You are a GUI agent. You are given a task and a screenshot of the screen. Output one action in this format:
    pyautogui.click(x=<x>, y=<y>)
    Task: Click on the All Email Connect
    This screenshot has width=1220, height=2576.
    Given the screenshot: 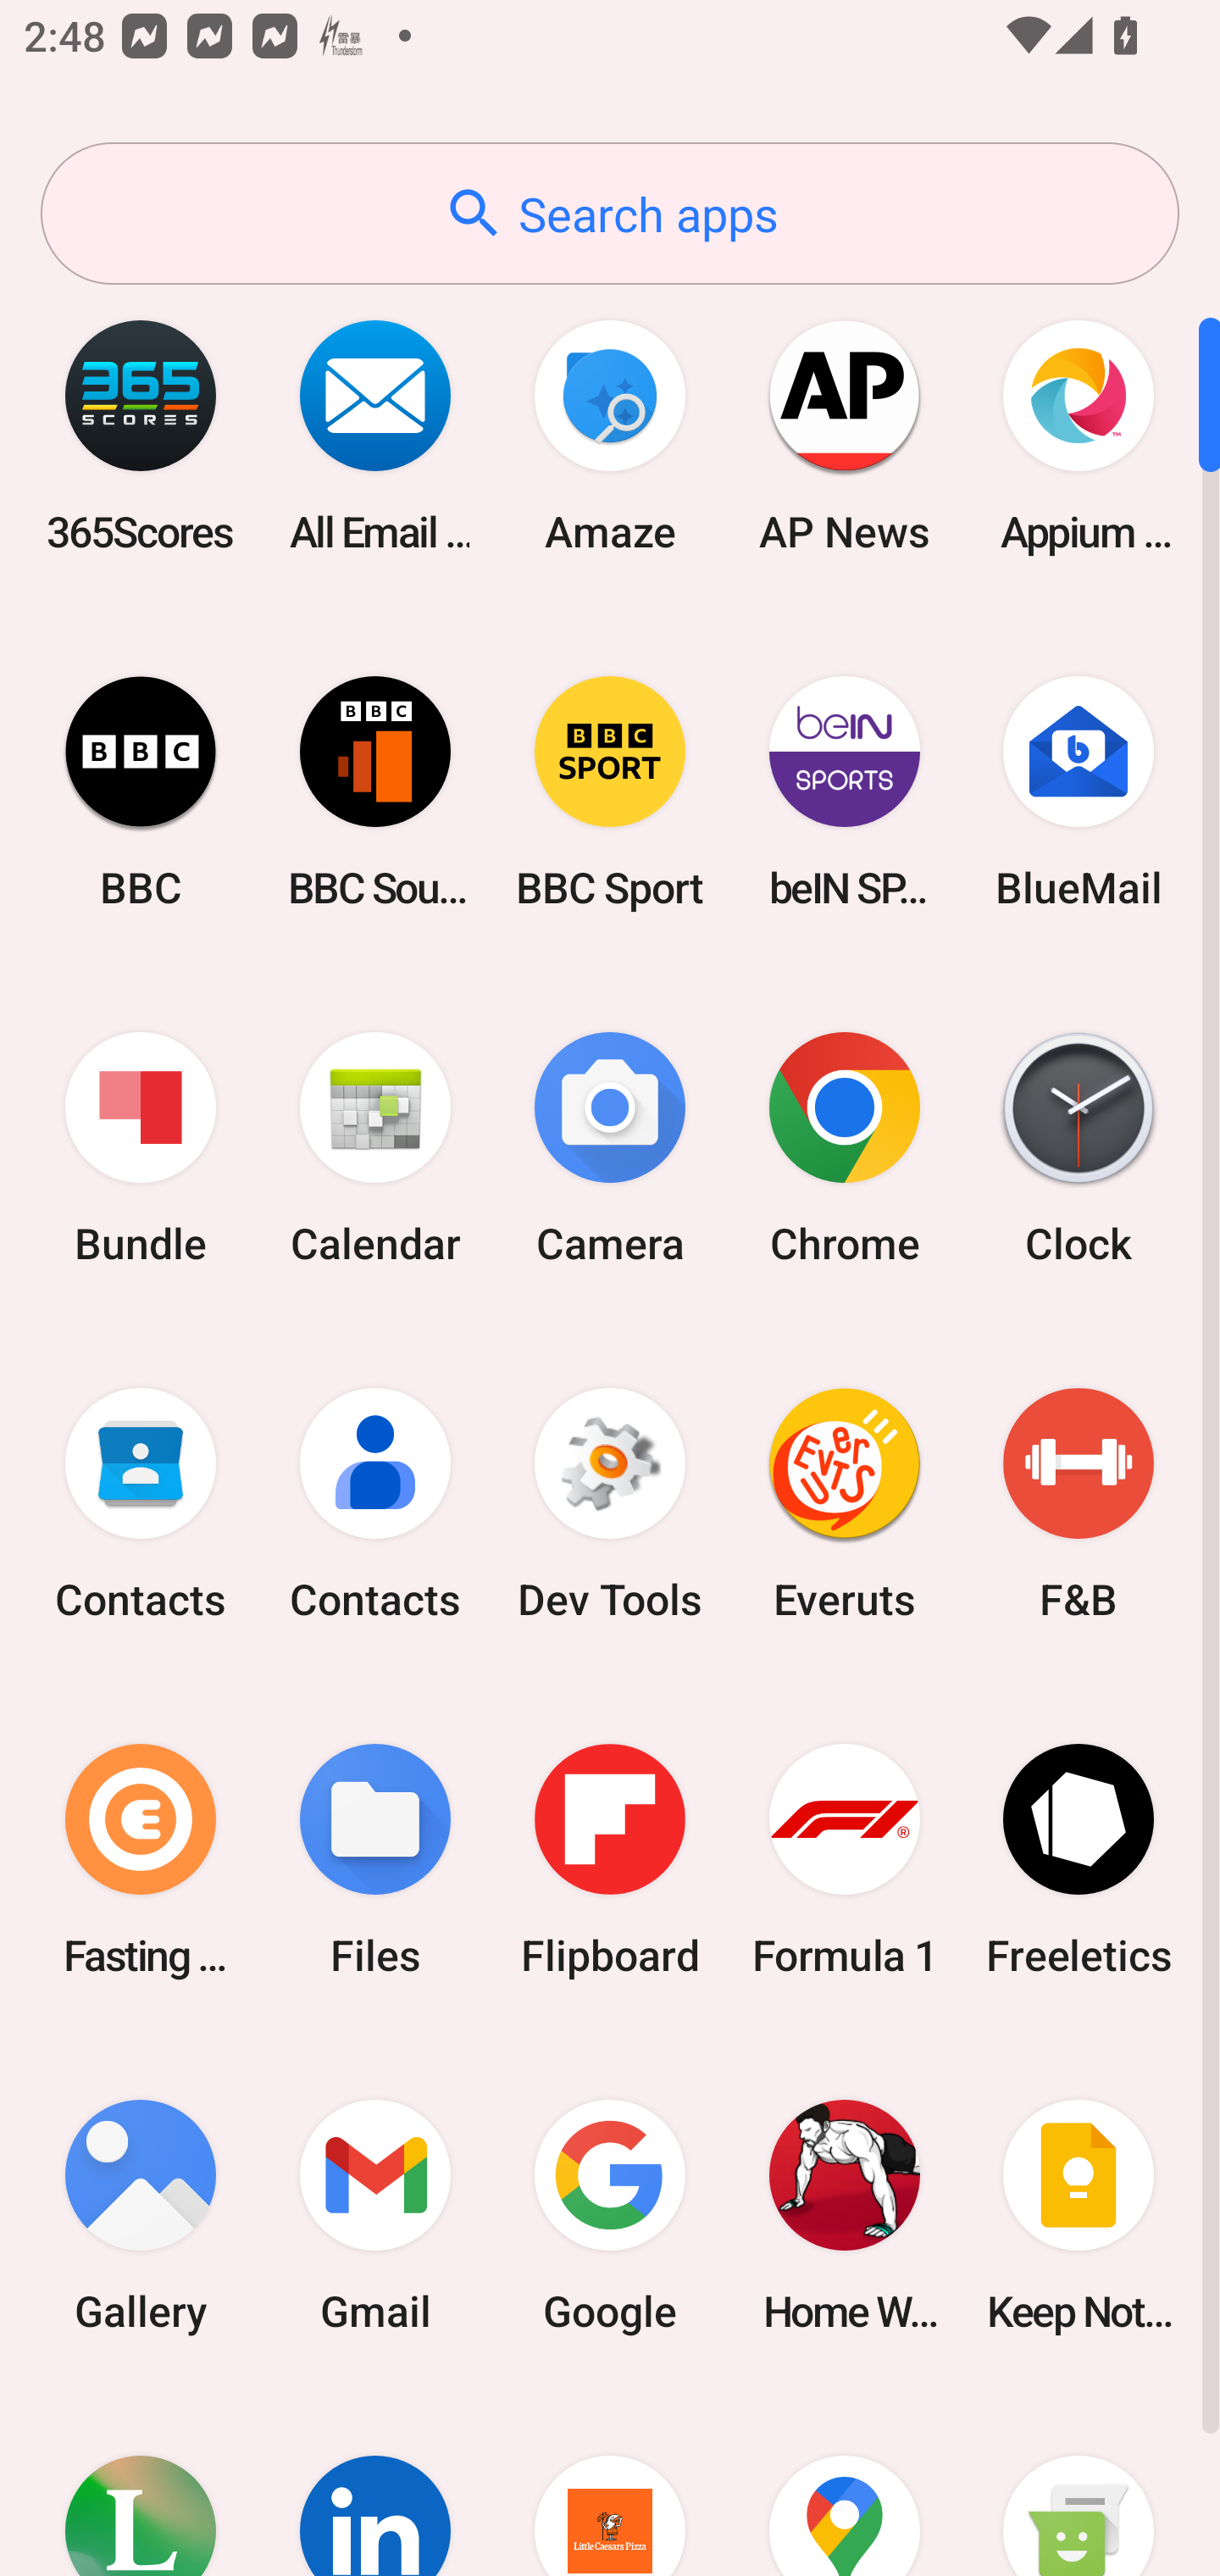 What is the action you would take?
    pyautogui.click(x=375, y=436)
    